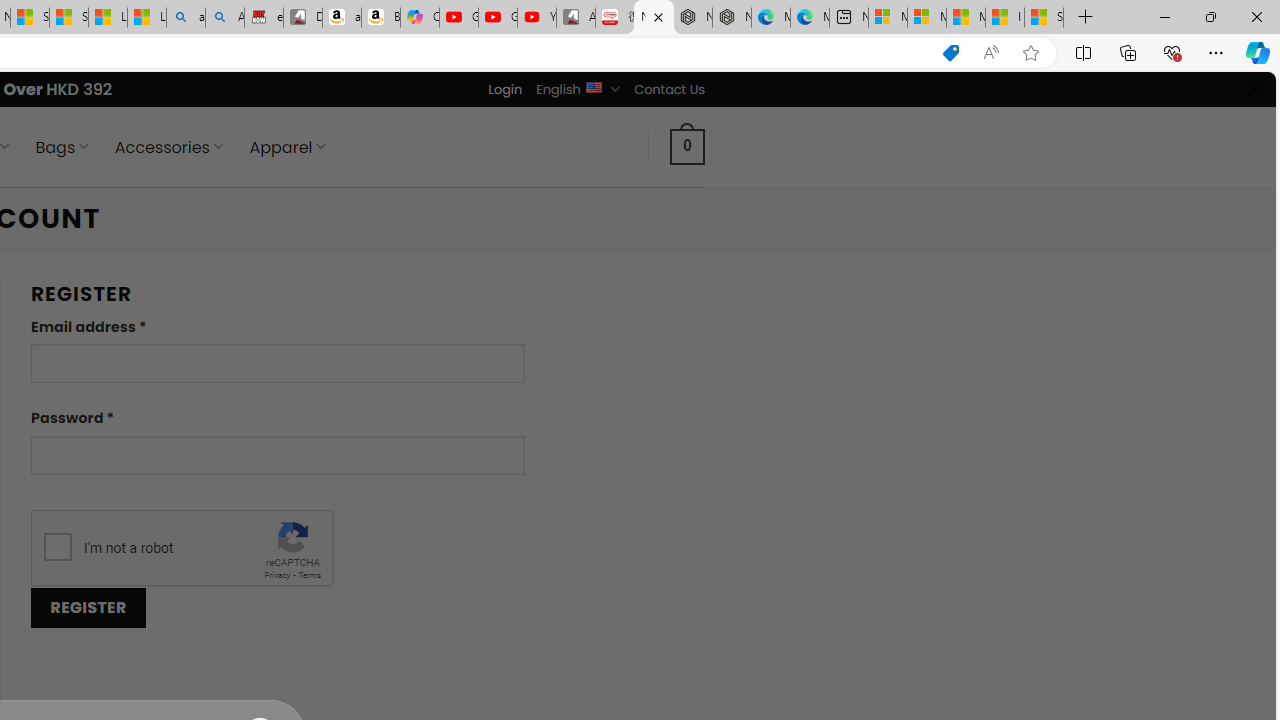 The width and height of the screenshot is (1280, 720). What do you see at coordinates (57, 546) in the screenshot?
I see `I'm not a robot` at bounding box center [57, 546].